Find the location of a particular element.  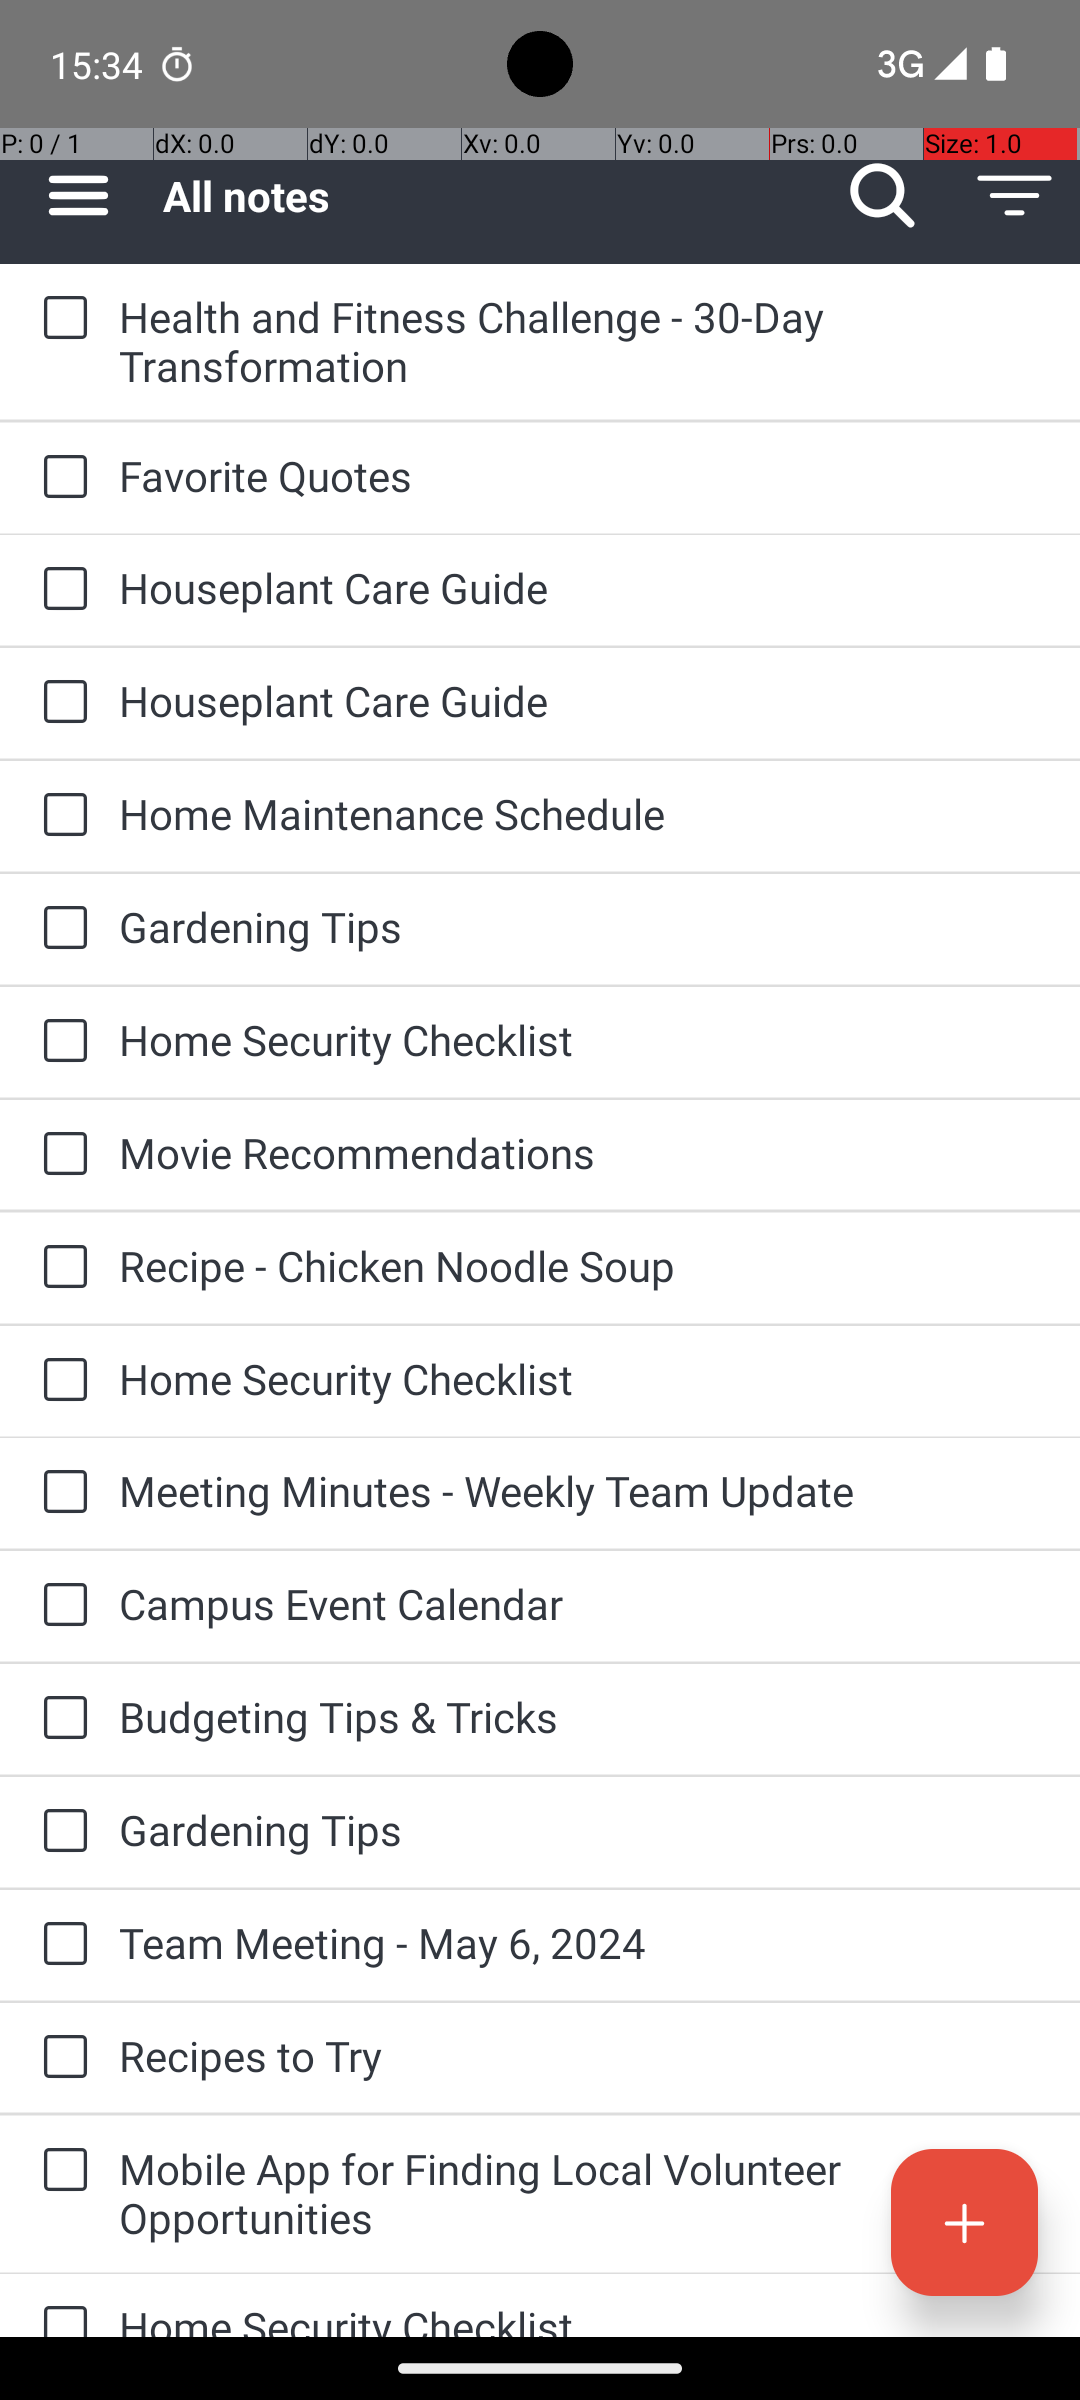

Favorite Quotes is located at coordinates (580, 476).